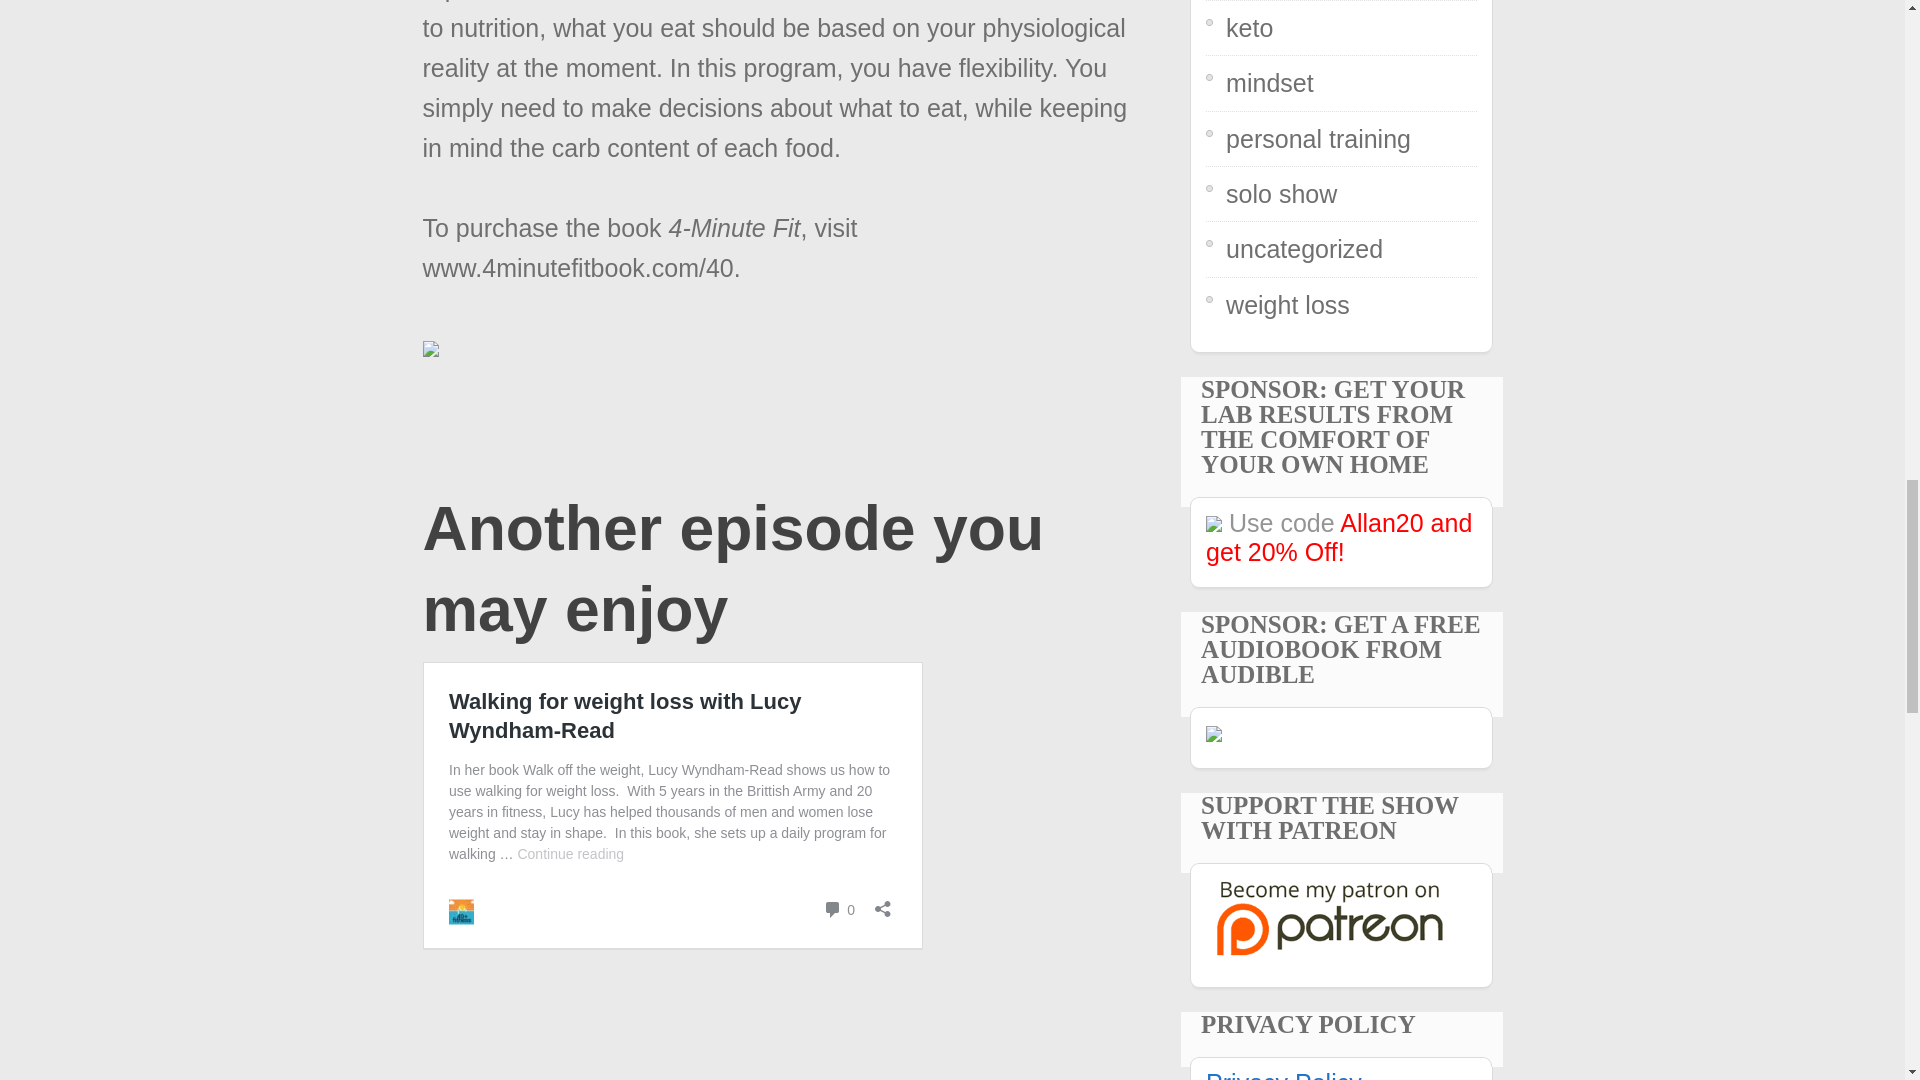 This screenshot has width=1920, height=1080. Describe the element at coordinates (1270, 83) in the screenshot. I see `mindset` at that location.